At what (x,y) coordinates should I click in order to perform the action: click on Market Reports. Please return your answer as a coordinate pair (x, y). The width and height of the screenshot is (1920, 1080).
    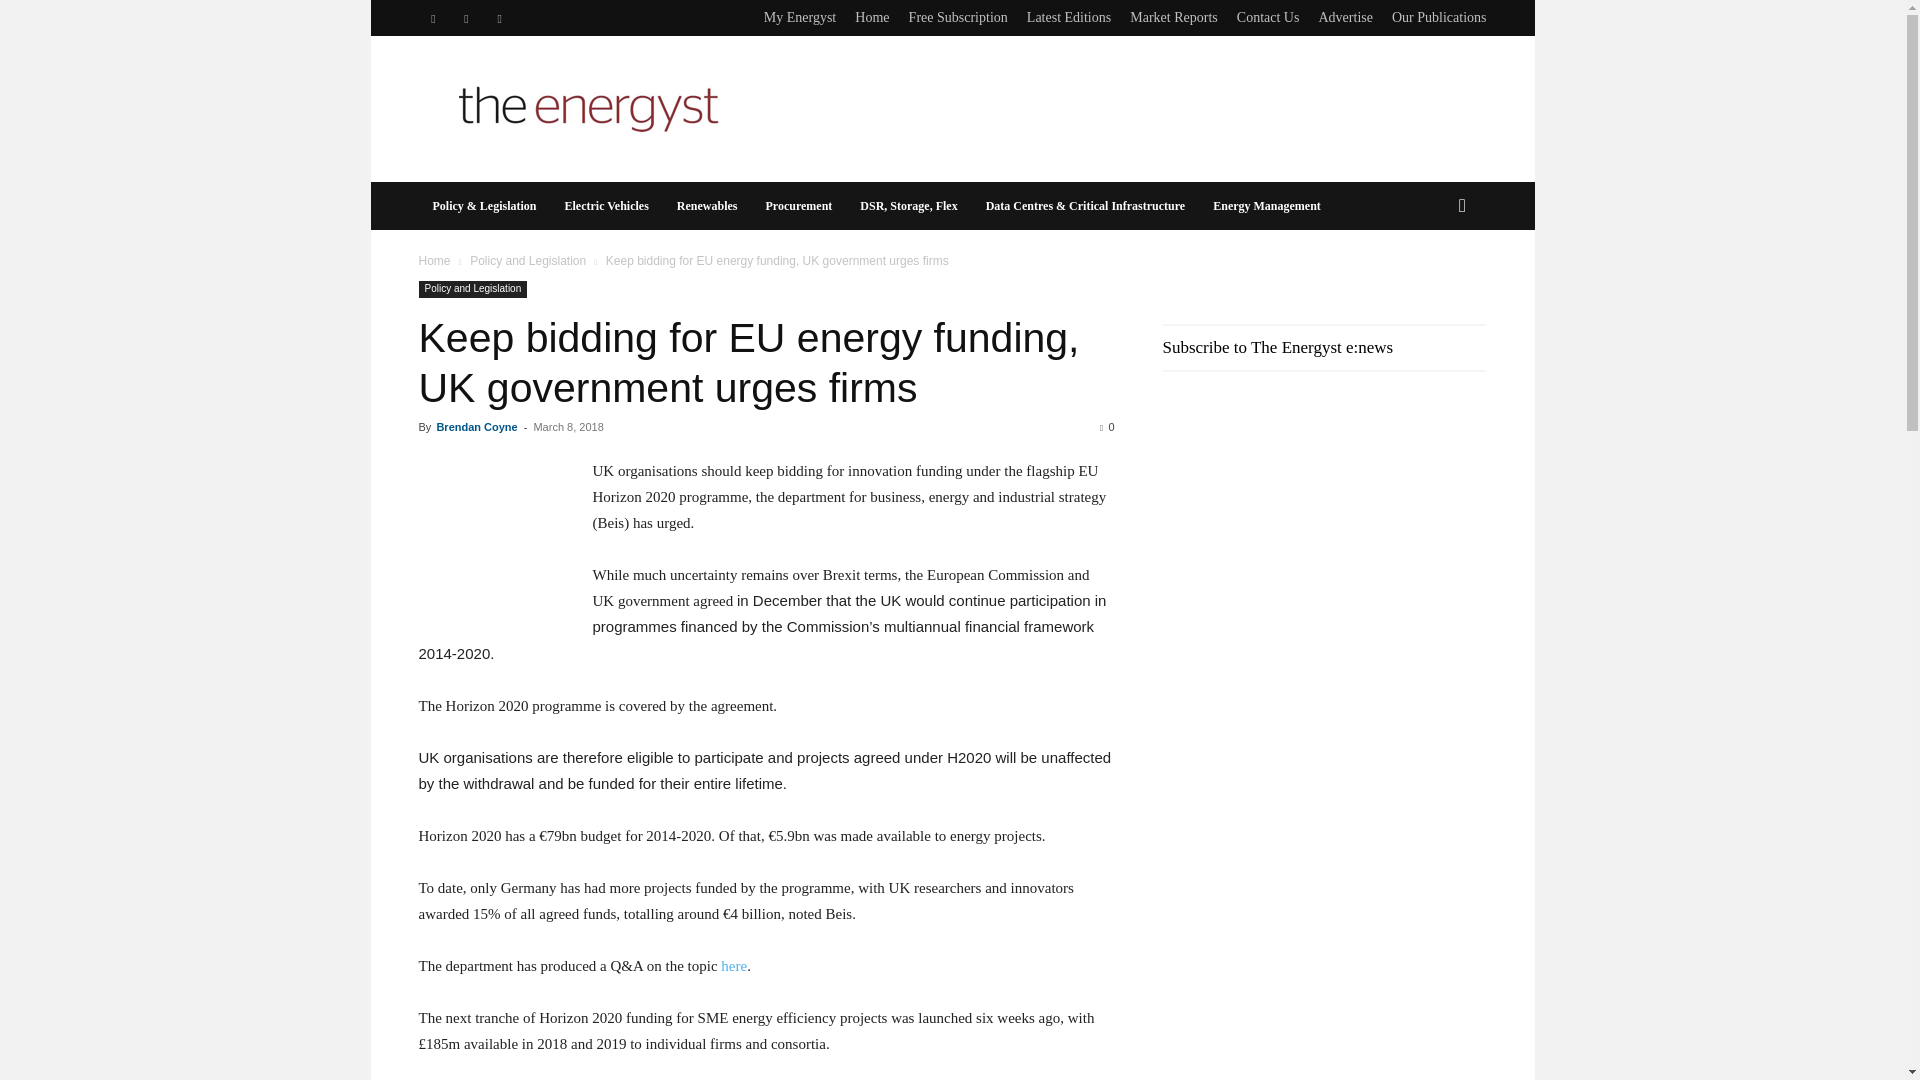
    Looking at the image, I should click on (1174, 16).